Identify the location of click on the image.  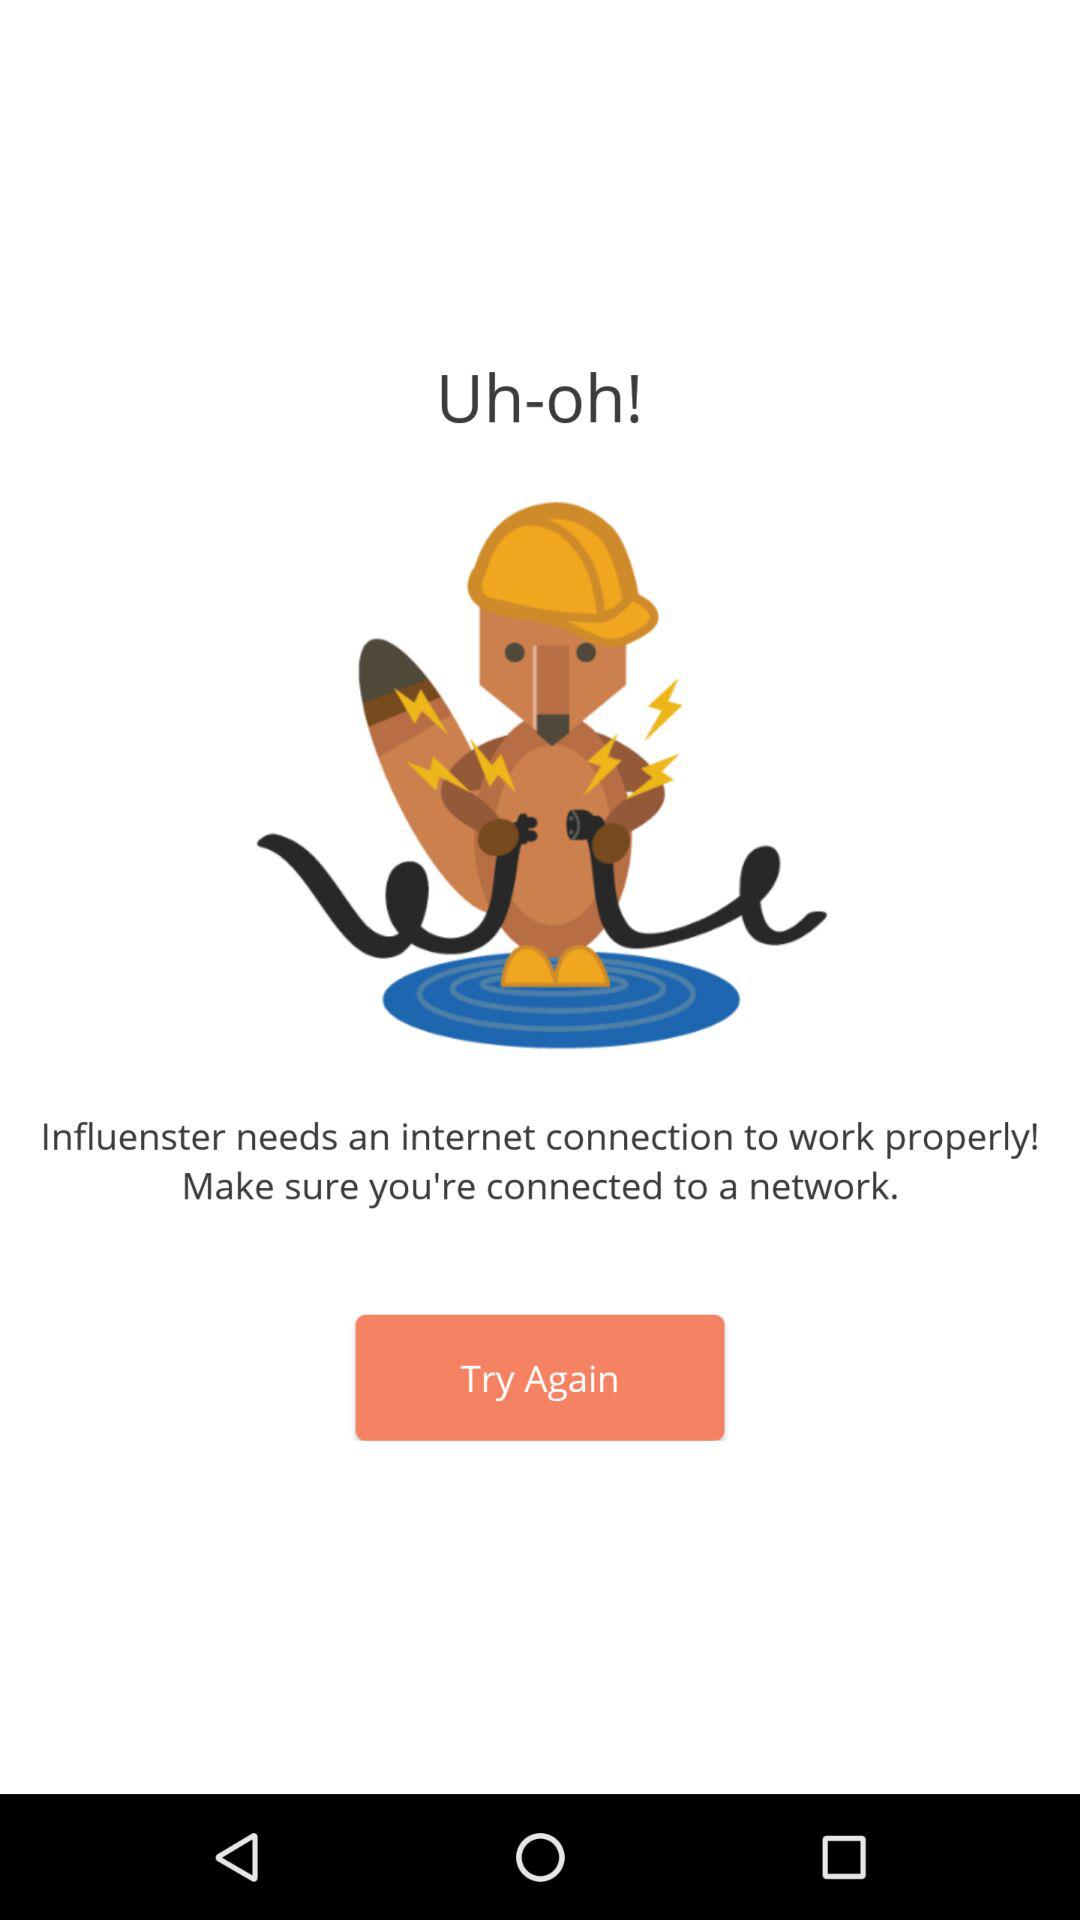
(540, 775).